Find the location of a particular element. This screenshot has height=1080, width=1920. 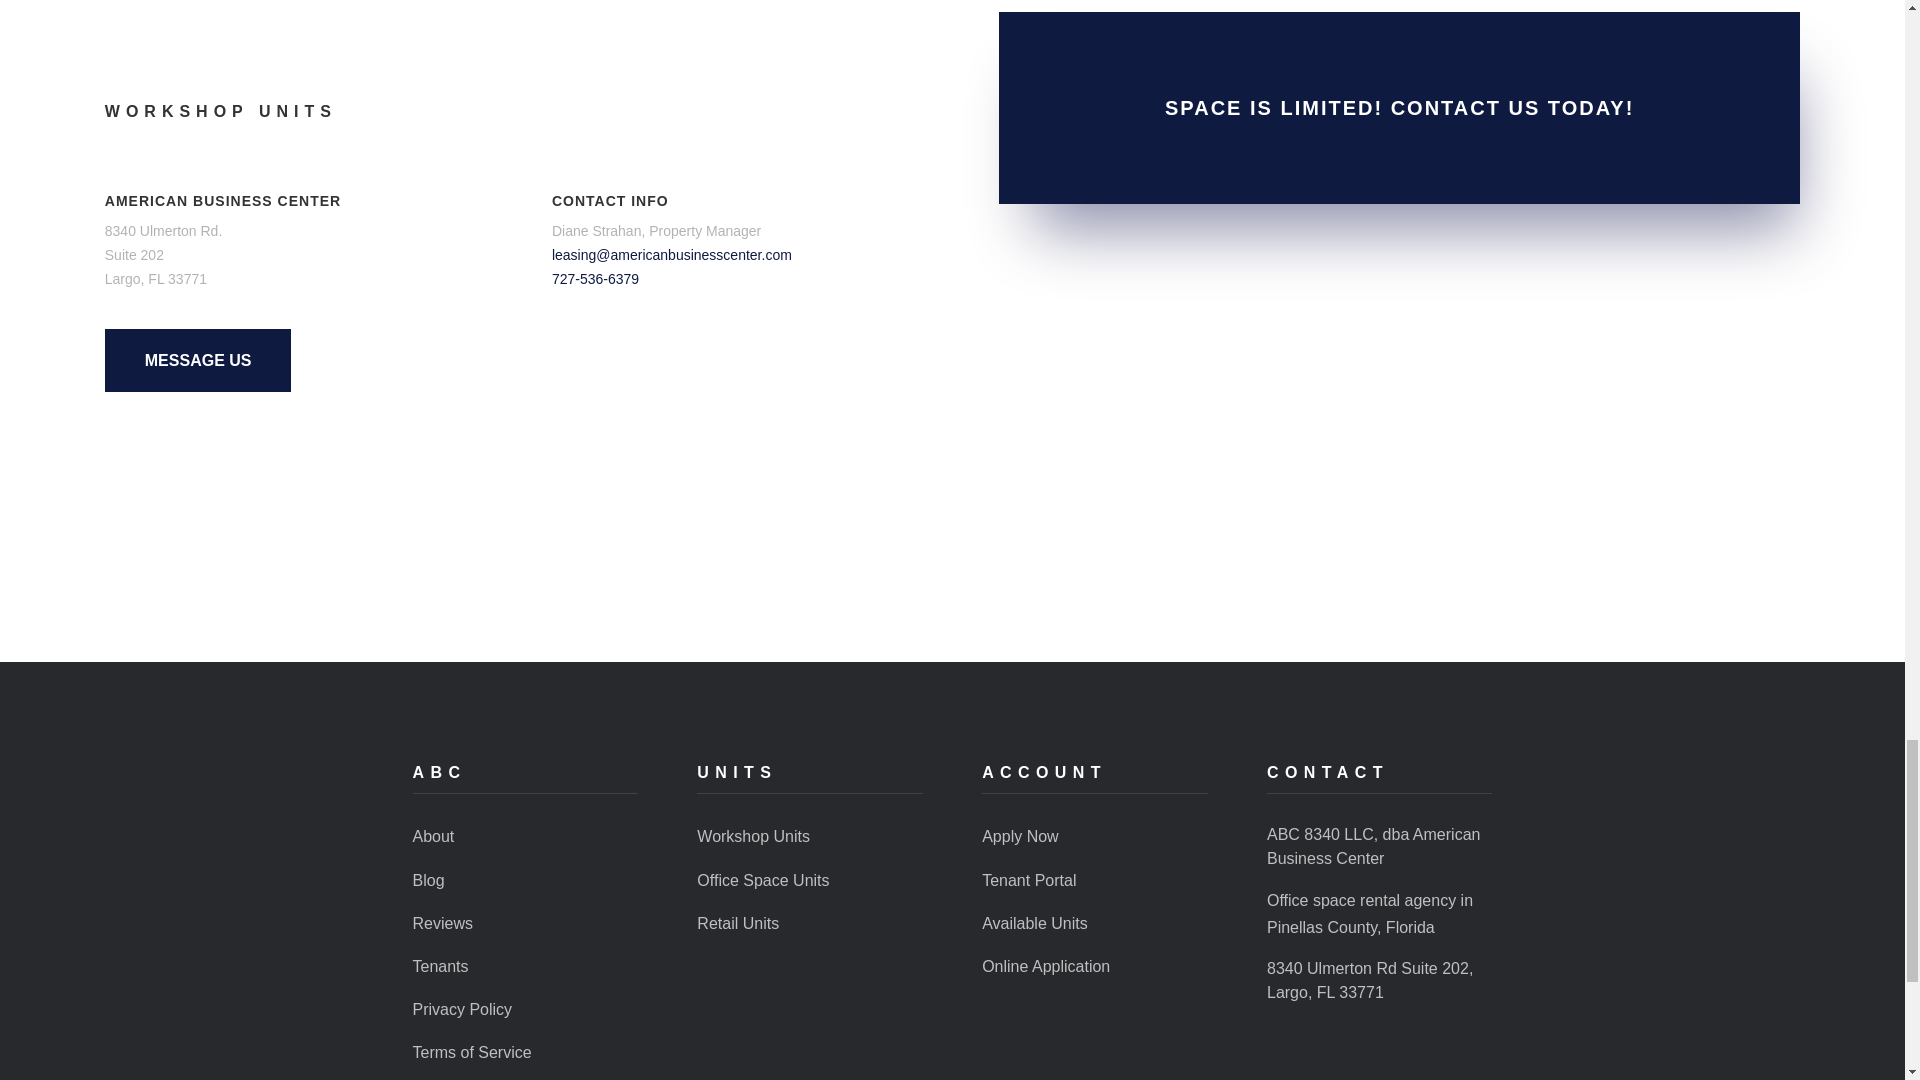

Reviews is located at coordinates (442, 923).